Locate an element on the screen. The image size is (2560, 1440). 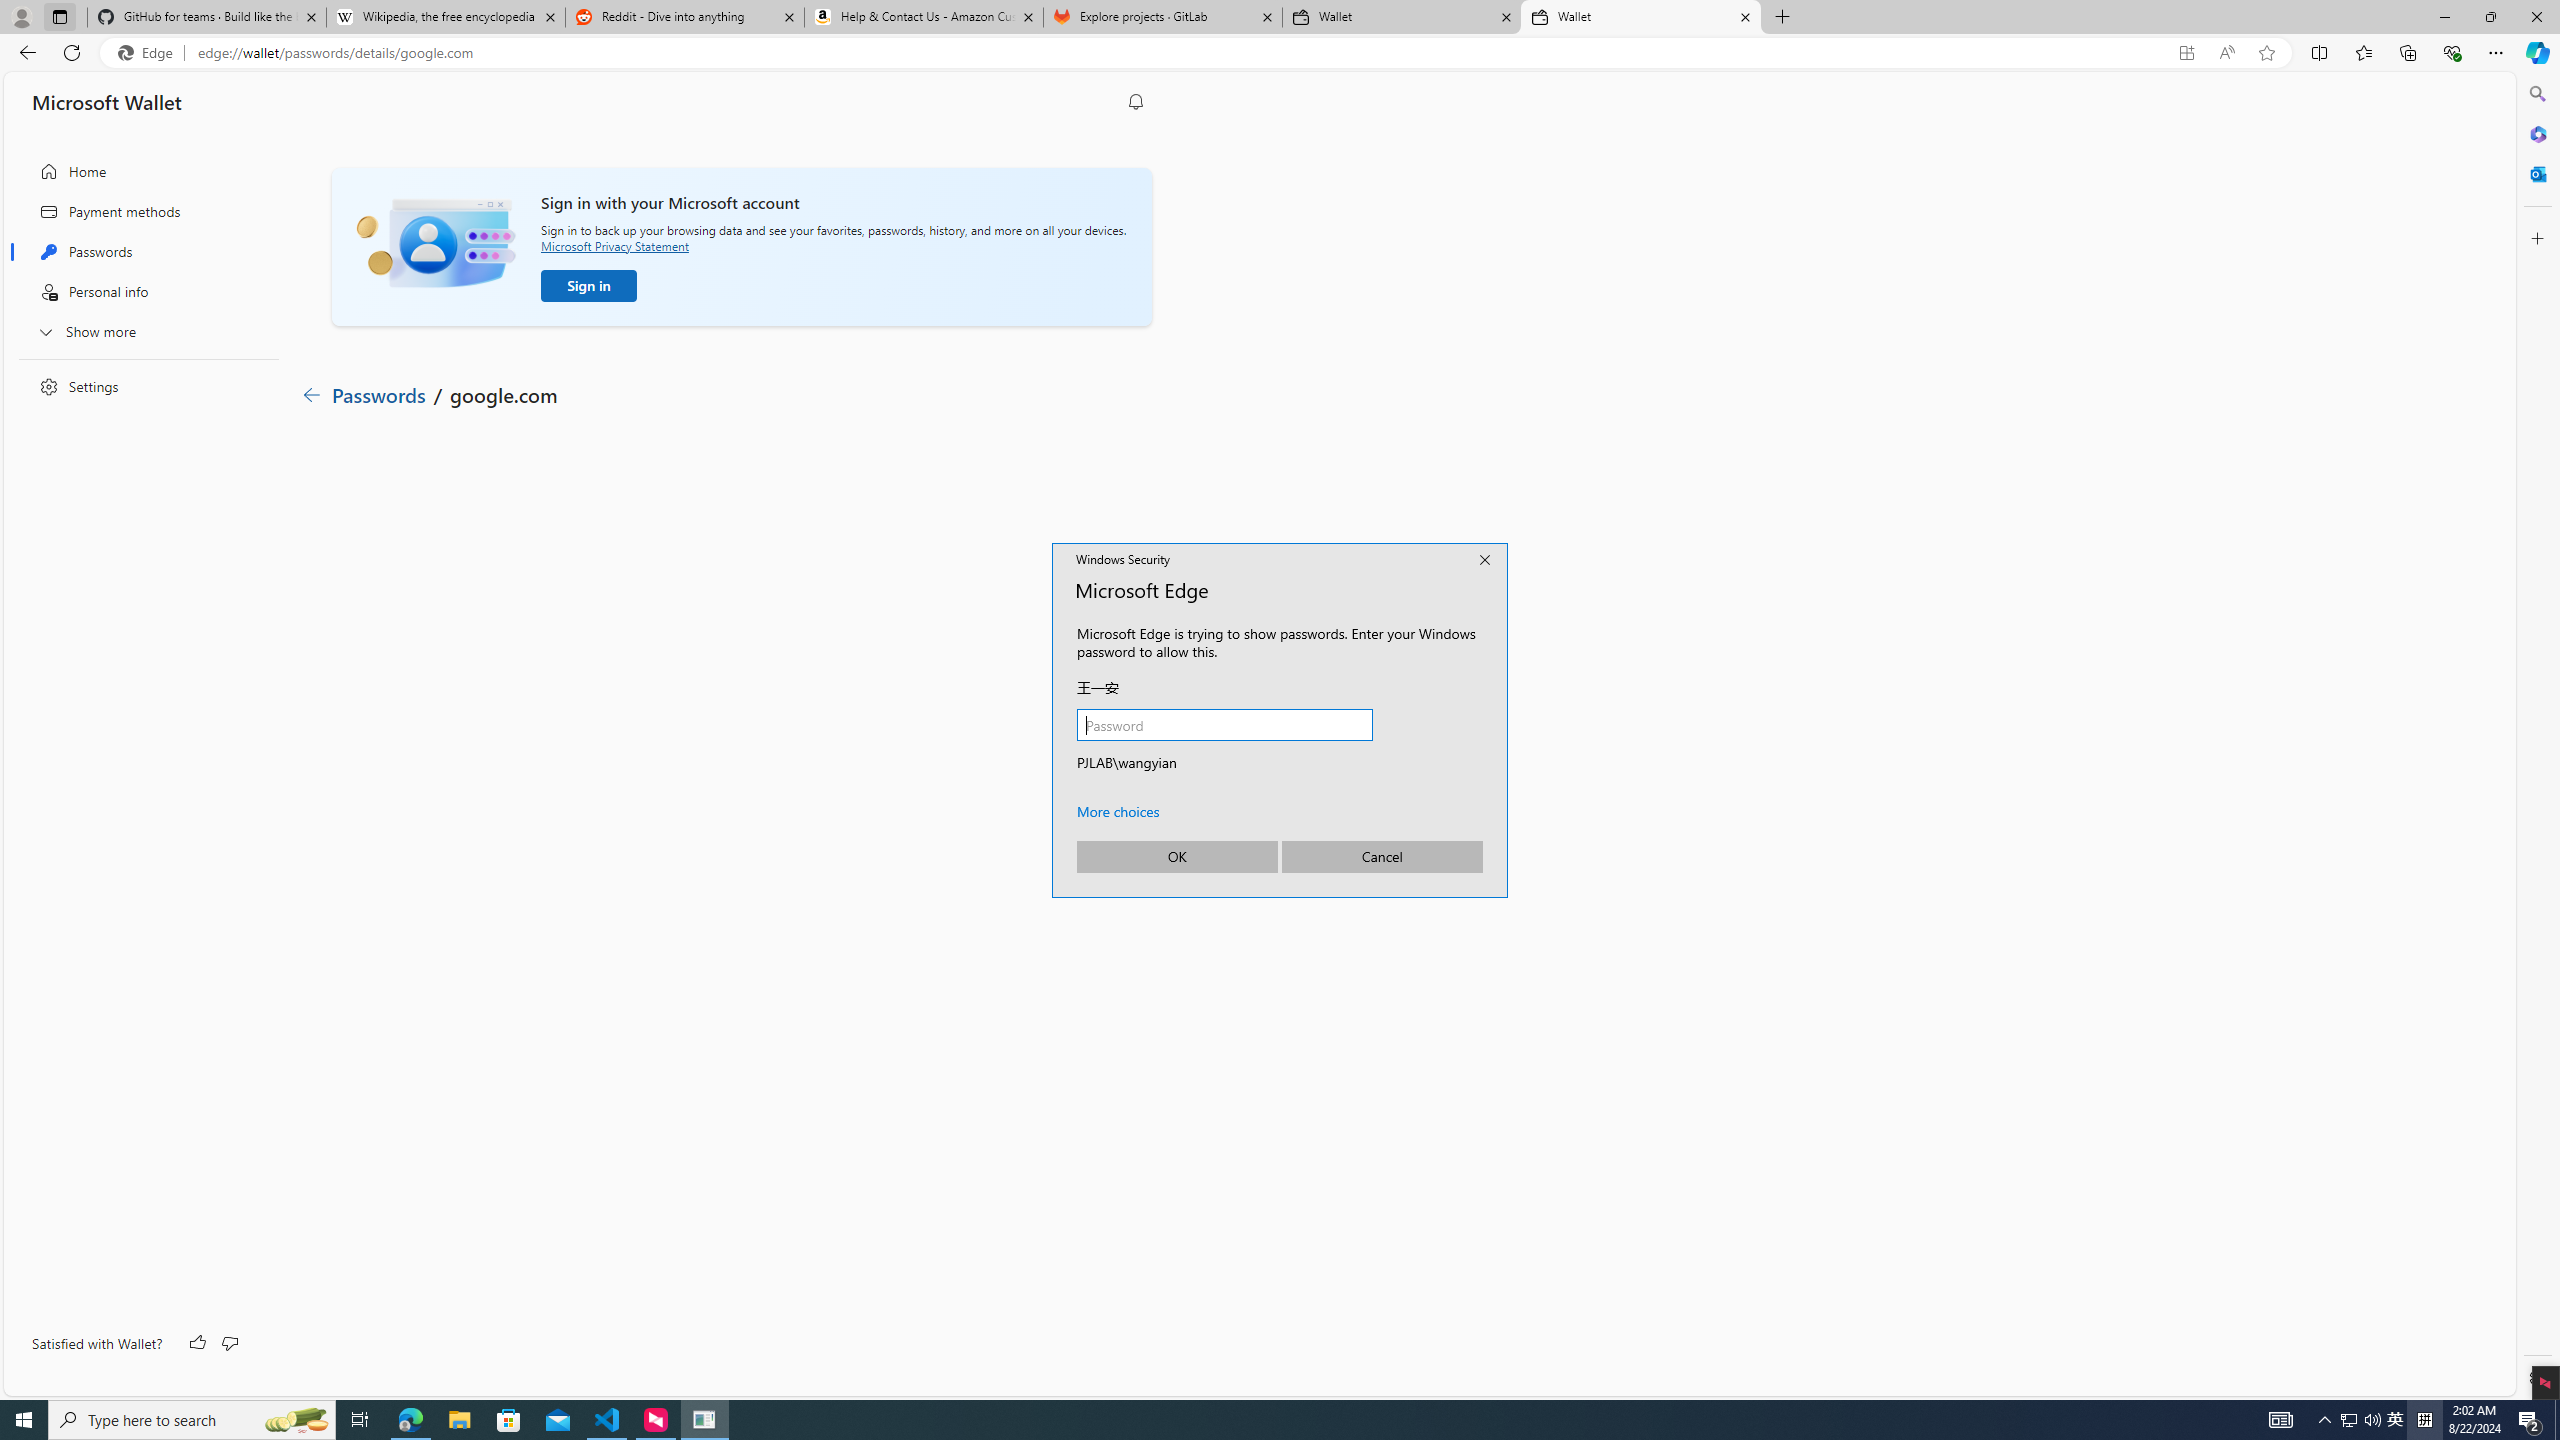
Running applications is located at coordinates (1244, 1420).